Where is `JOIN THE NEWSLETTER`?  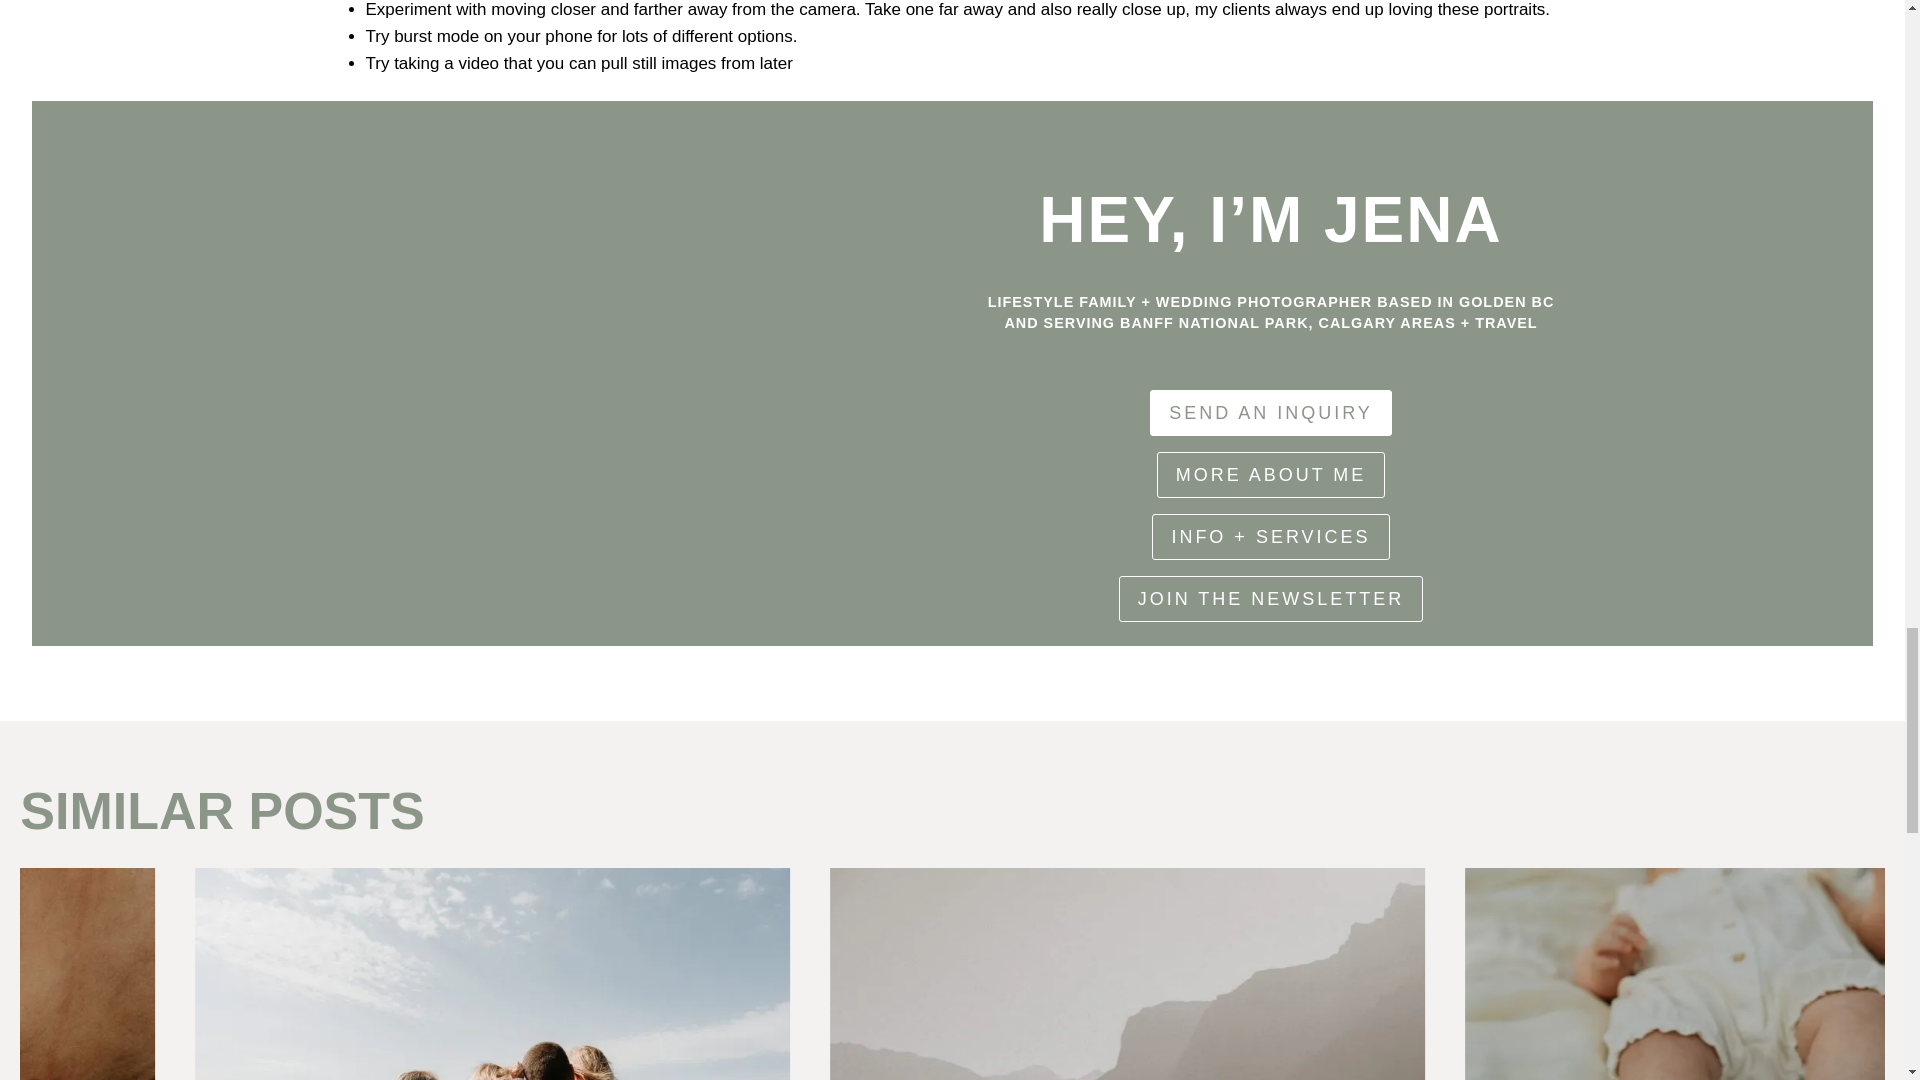 JOIN THE NEWSLETTER is located at coordinates (1272, 598).